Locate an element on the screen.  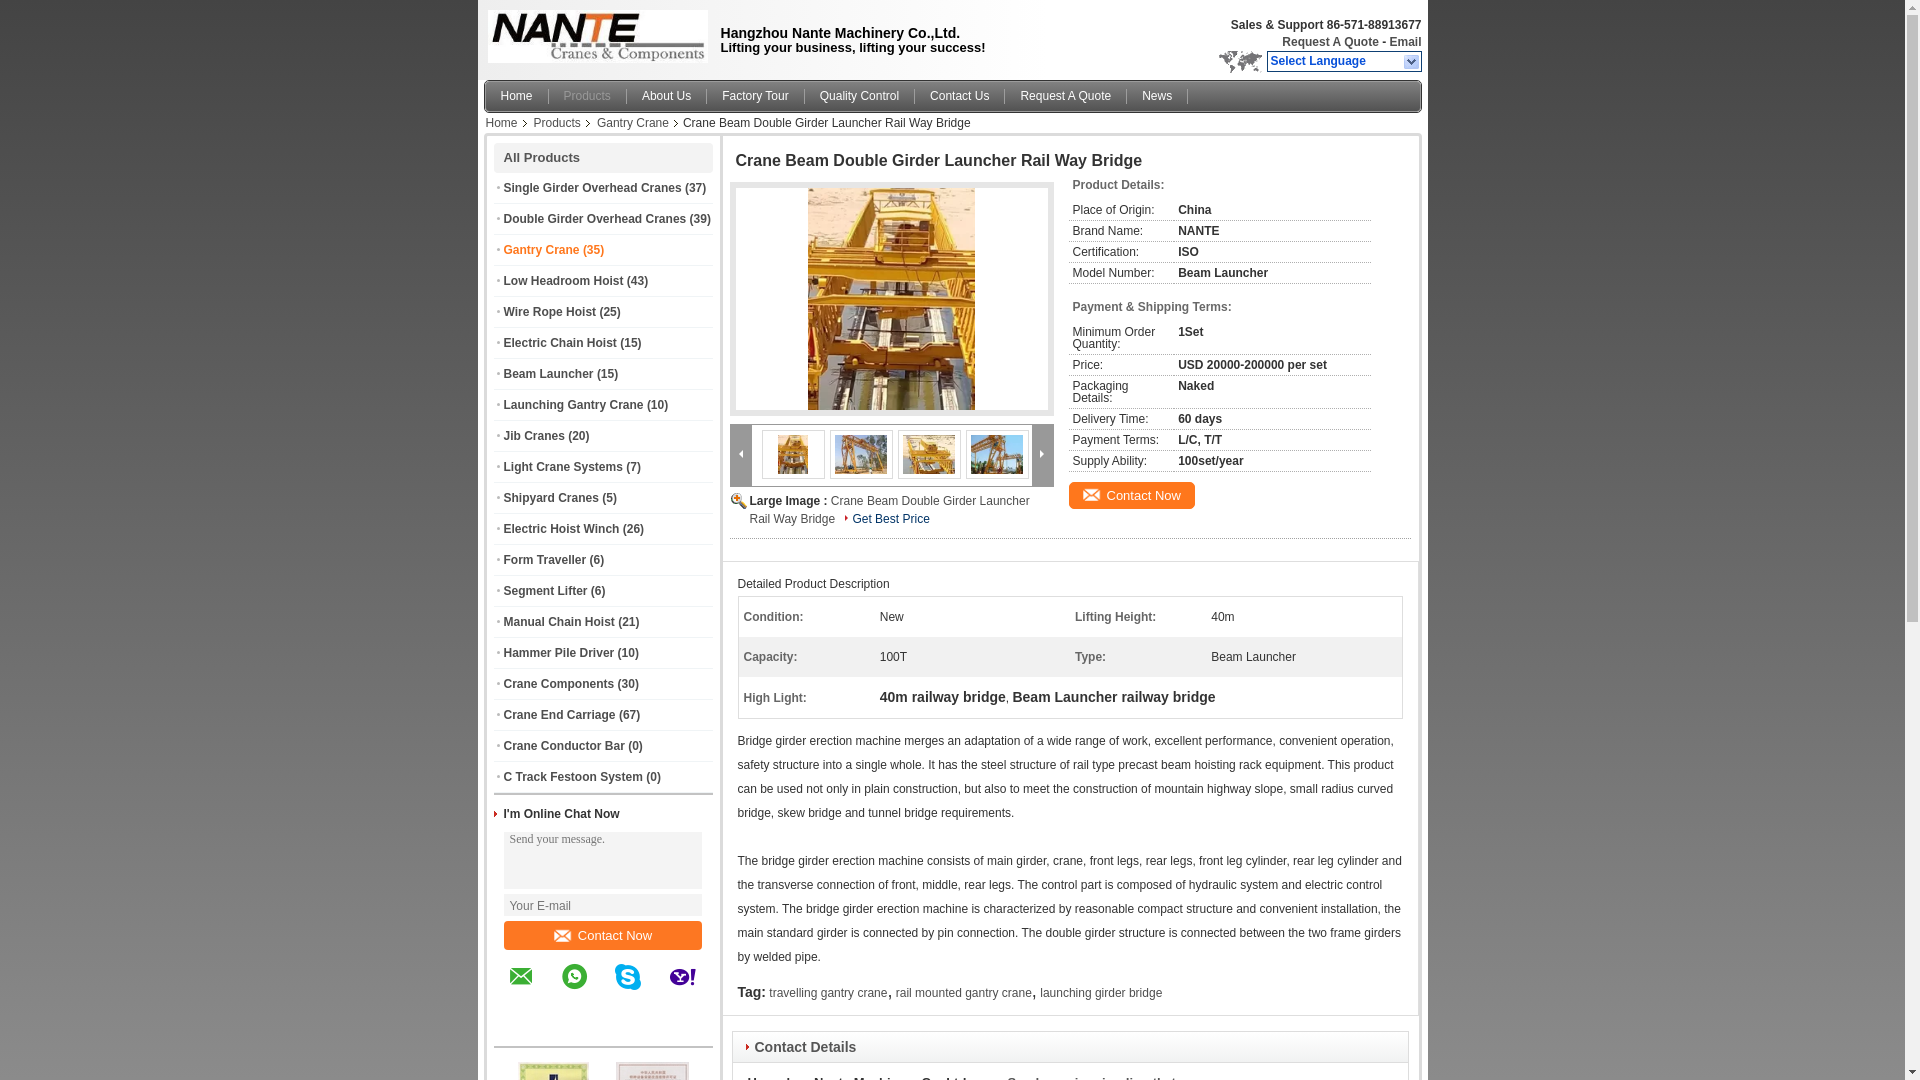
Low Headroom Hoist is located at coordinates (564, 281).